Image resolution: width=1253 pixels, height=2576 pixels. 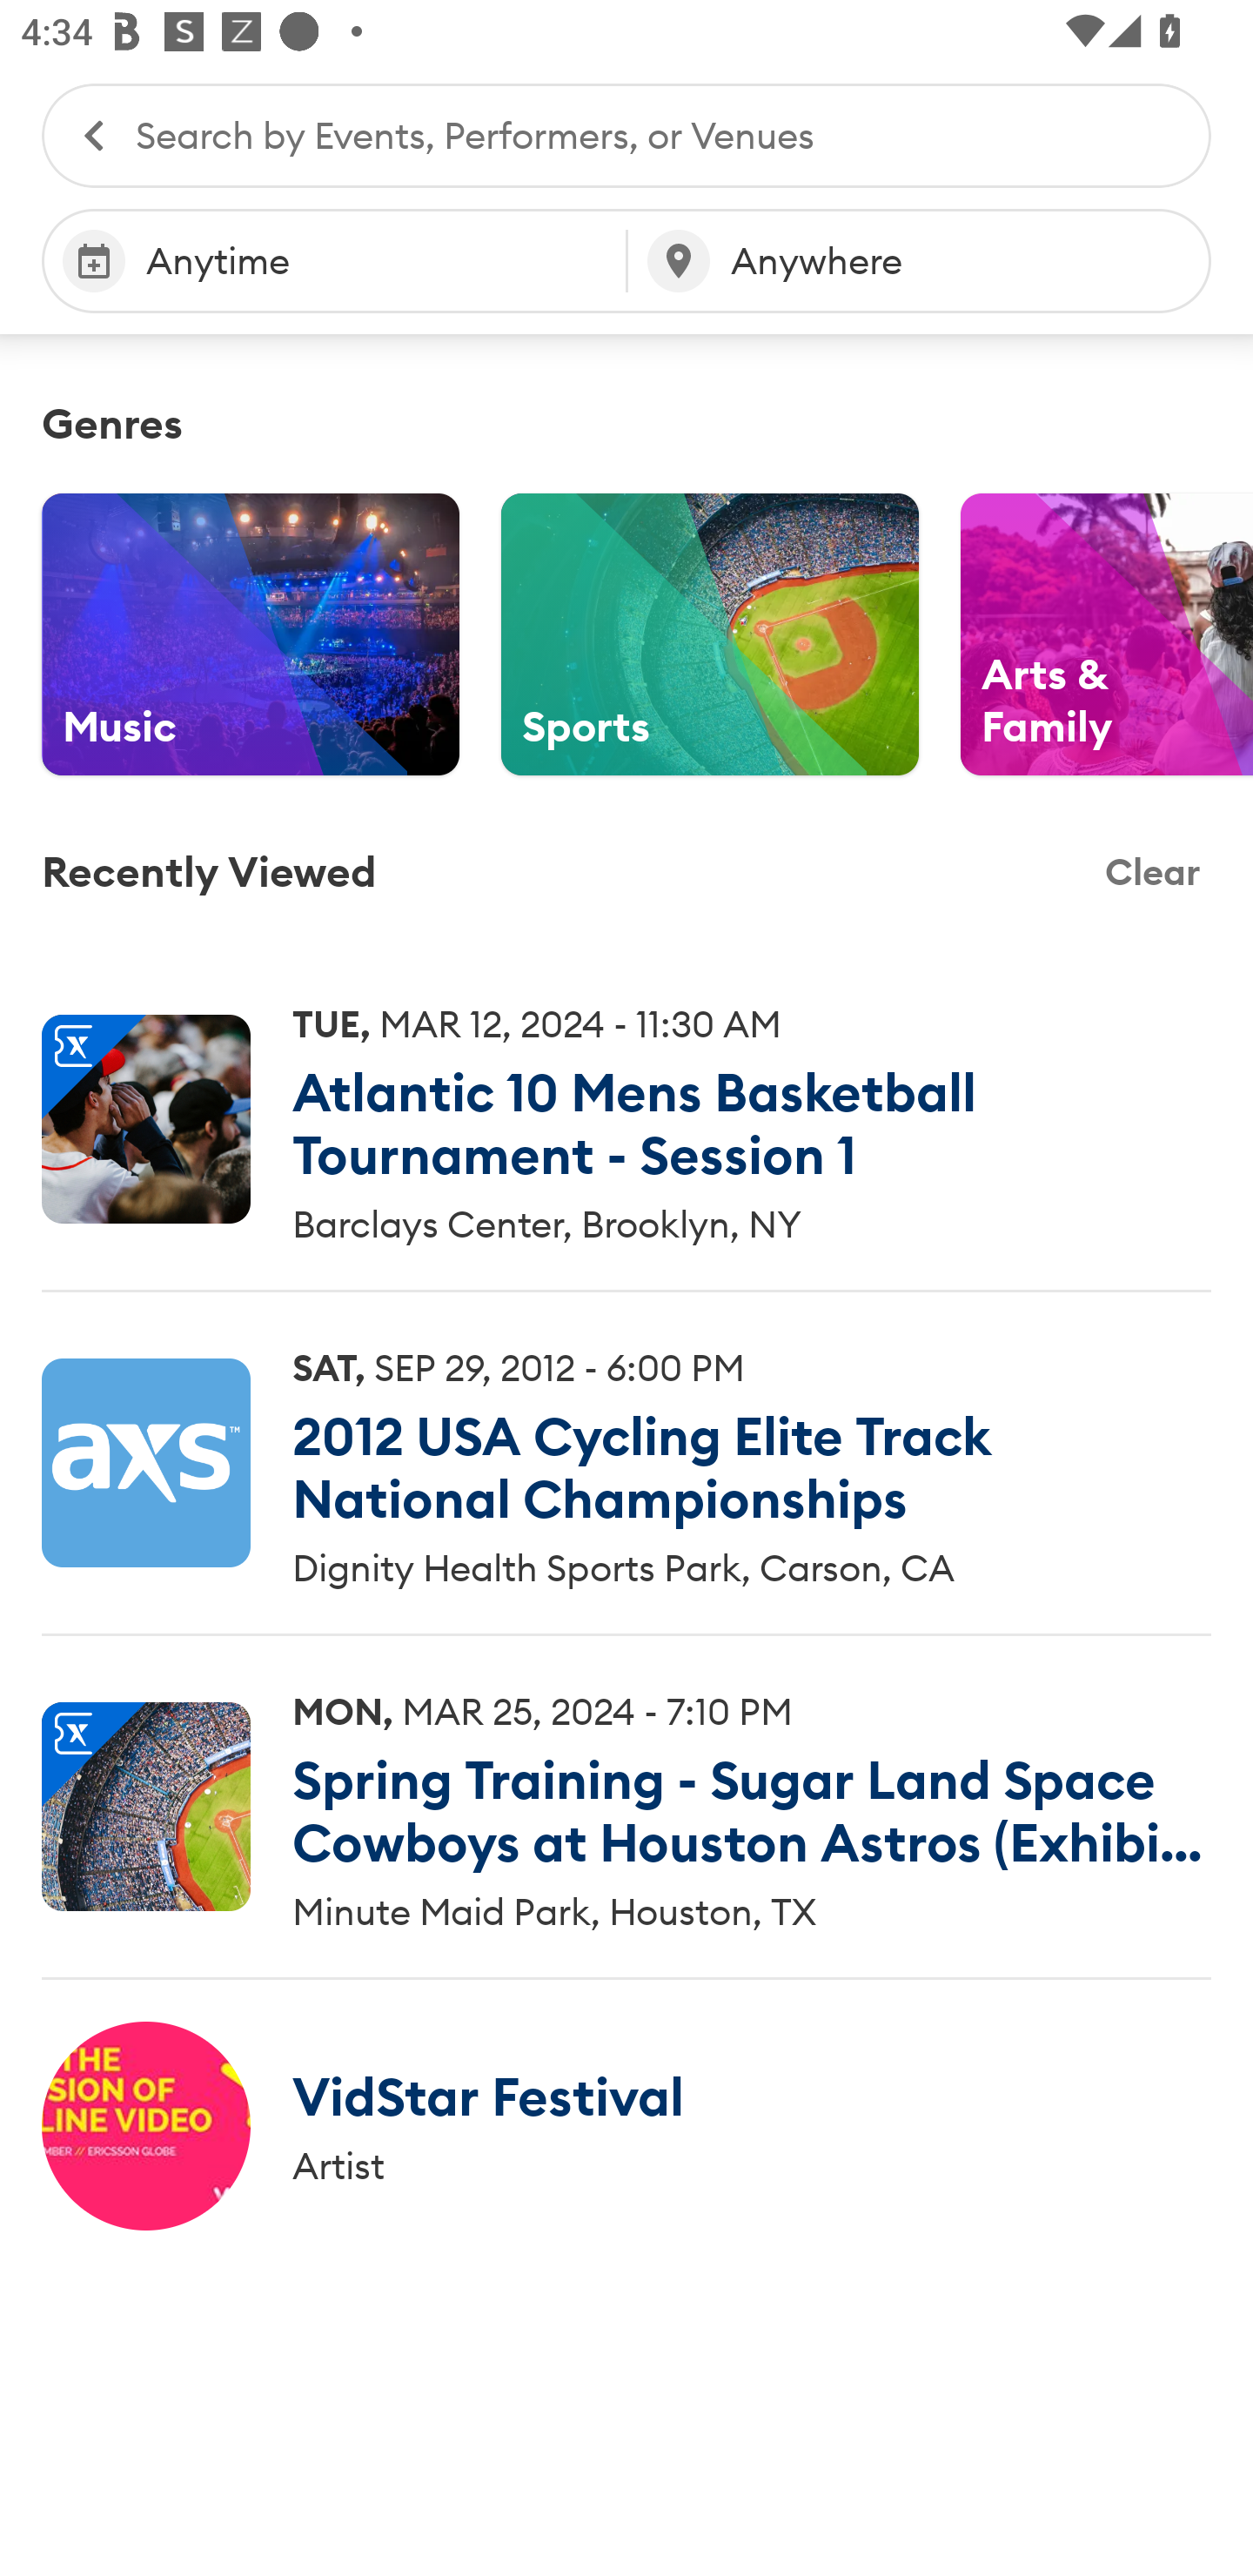 What do you see at coordinates (251, 634) in the screenshot?
I see `Music` at bounding box center [251, 634].